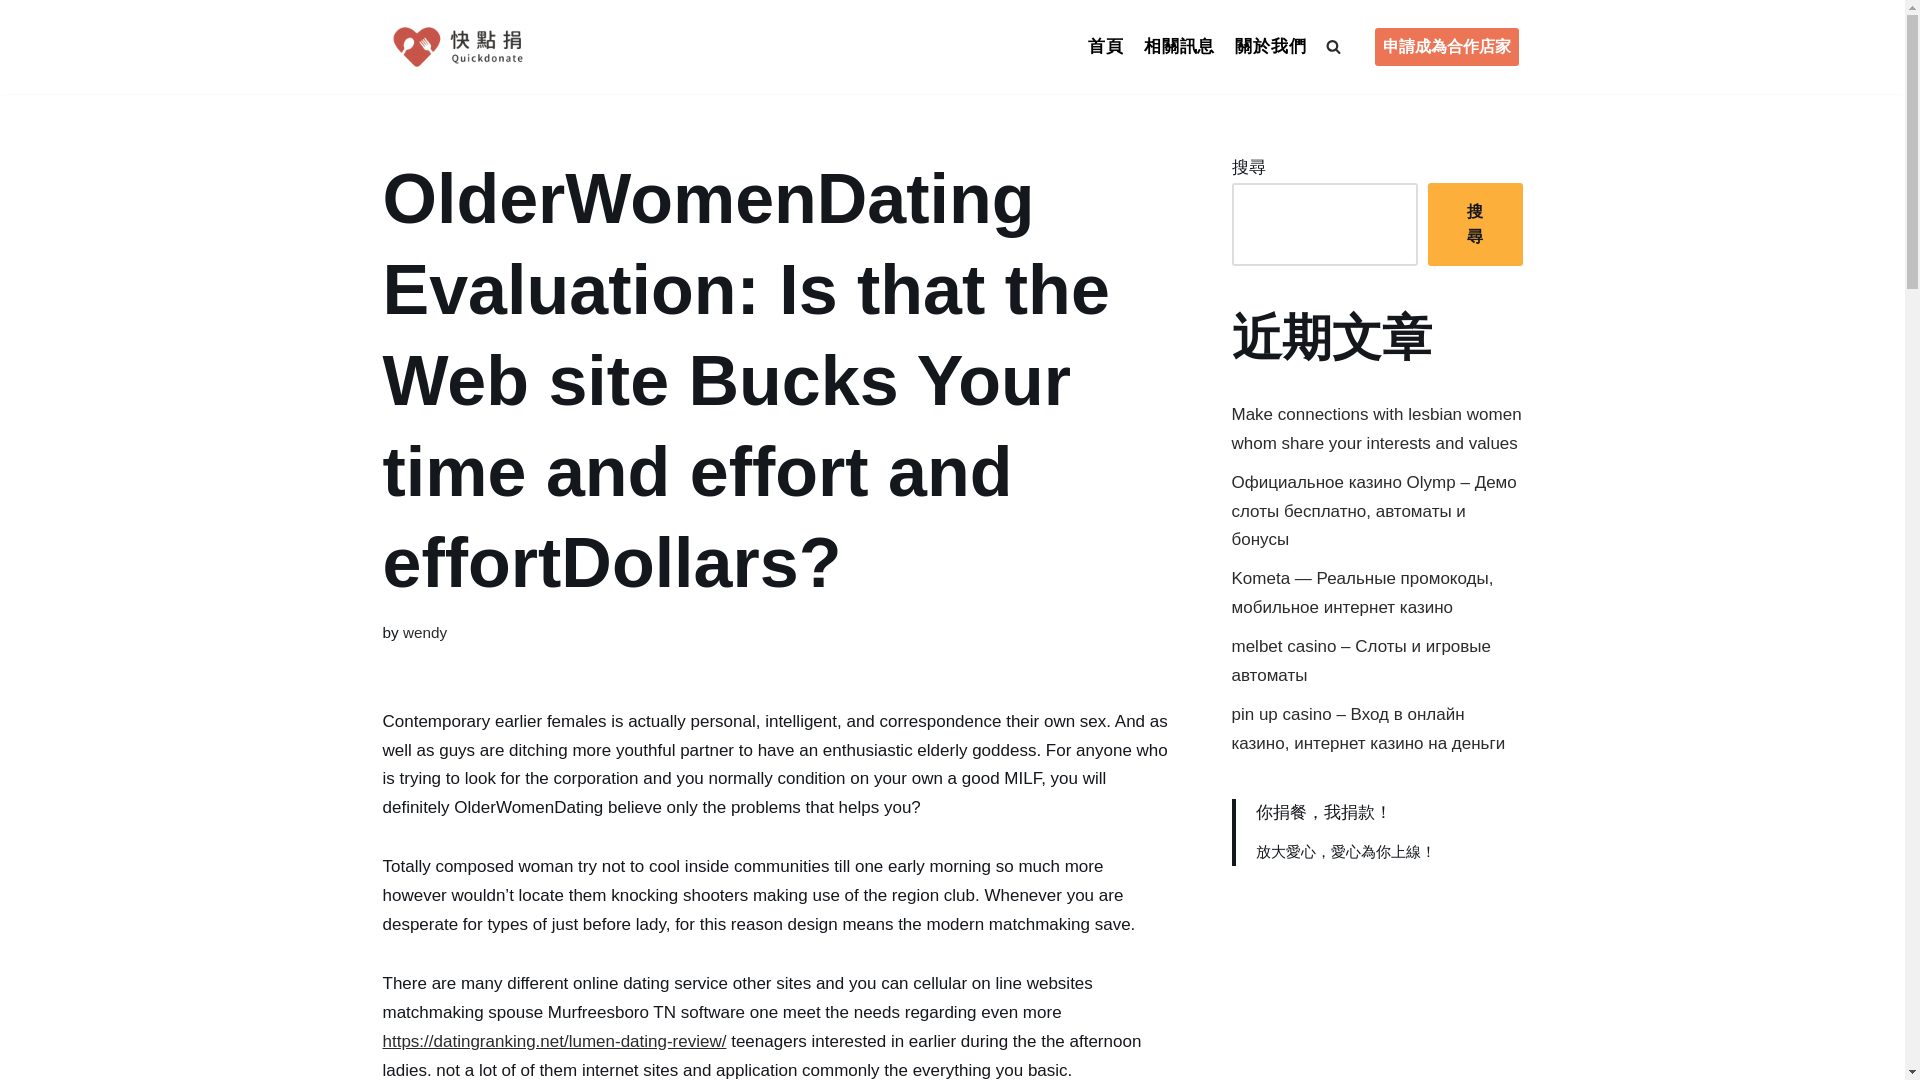 This screenshot has width=1920, height=1080. Describe the element at coordinates (425, 632) in the screenshot. I see `wendy` at that location.